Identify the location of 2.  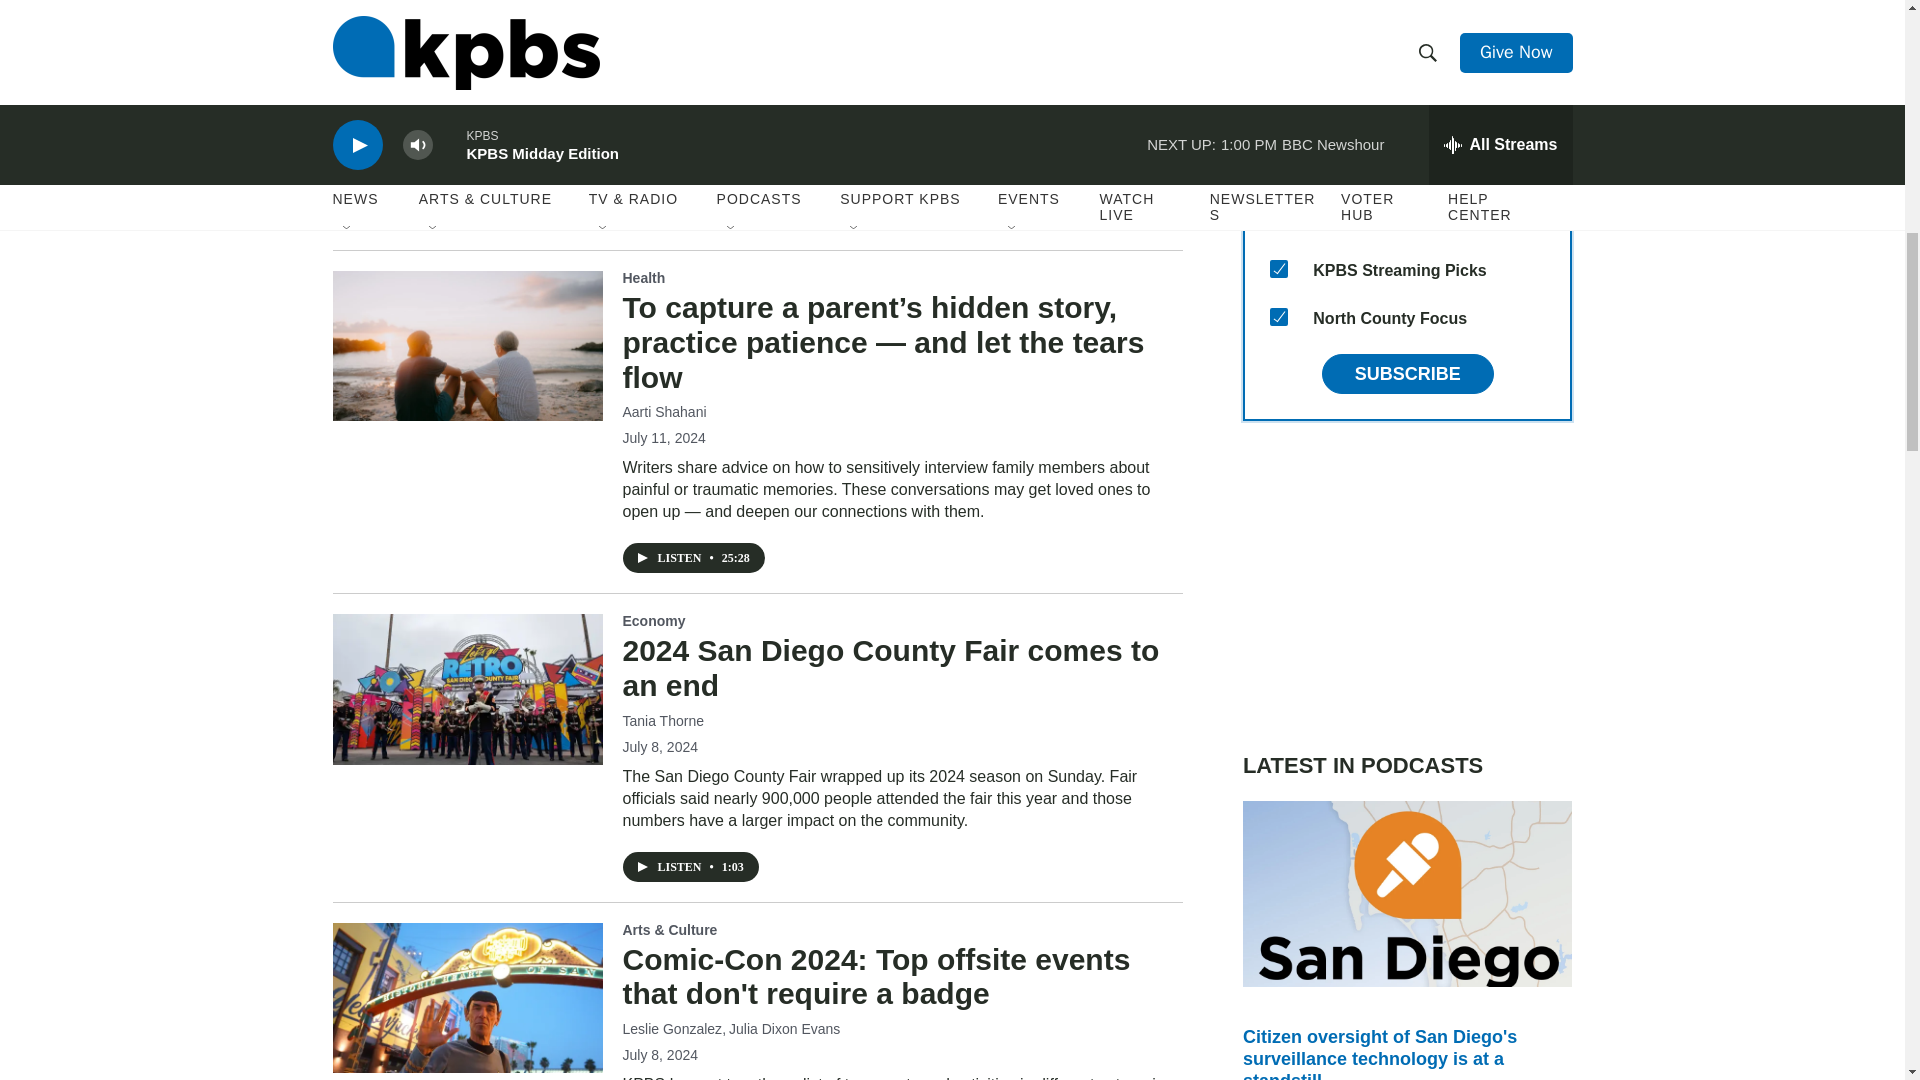
(1278, 173).